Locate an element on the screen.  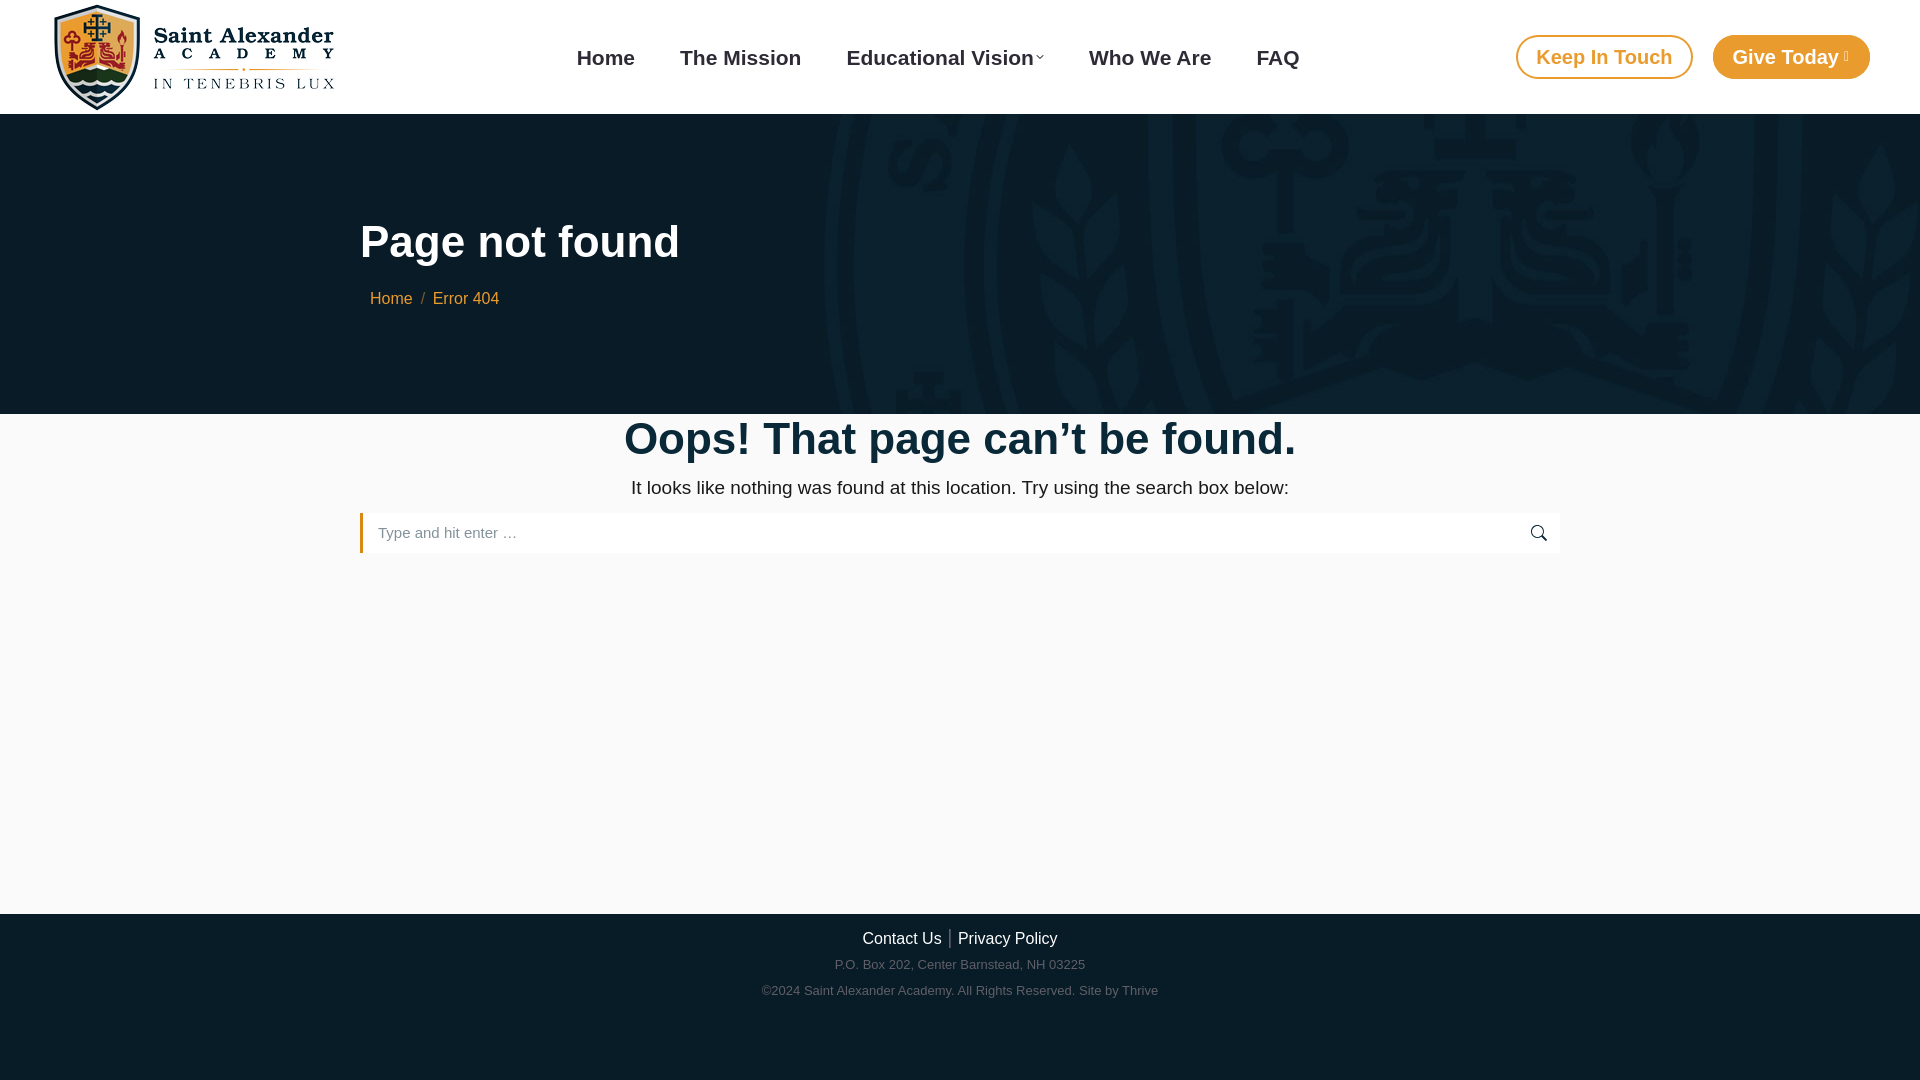
Keep In Touch is located at coordinates (1604, 56).